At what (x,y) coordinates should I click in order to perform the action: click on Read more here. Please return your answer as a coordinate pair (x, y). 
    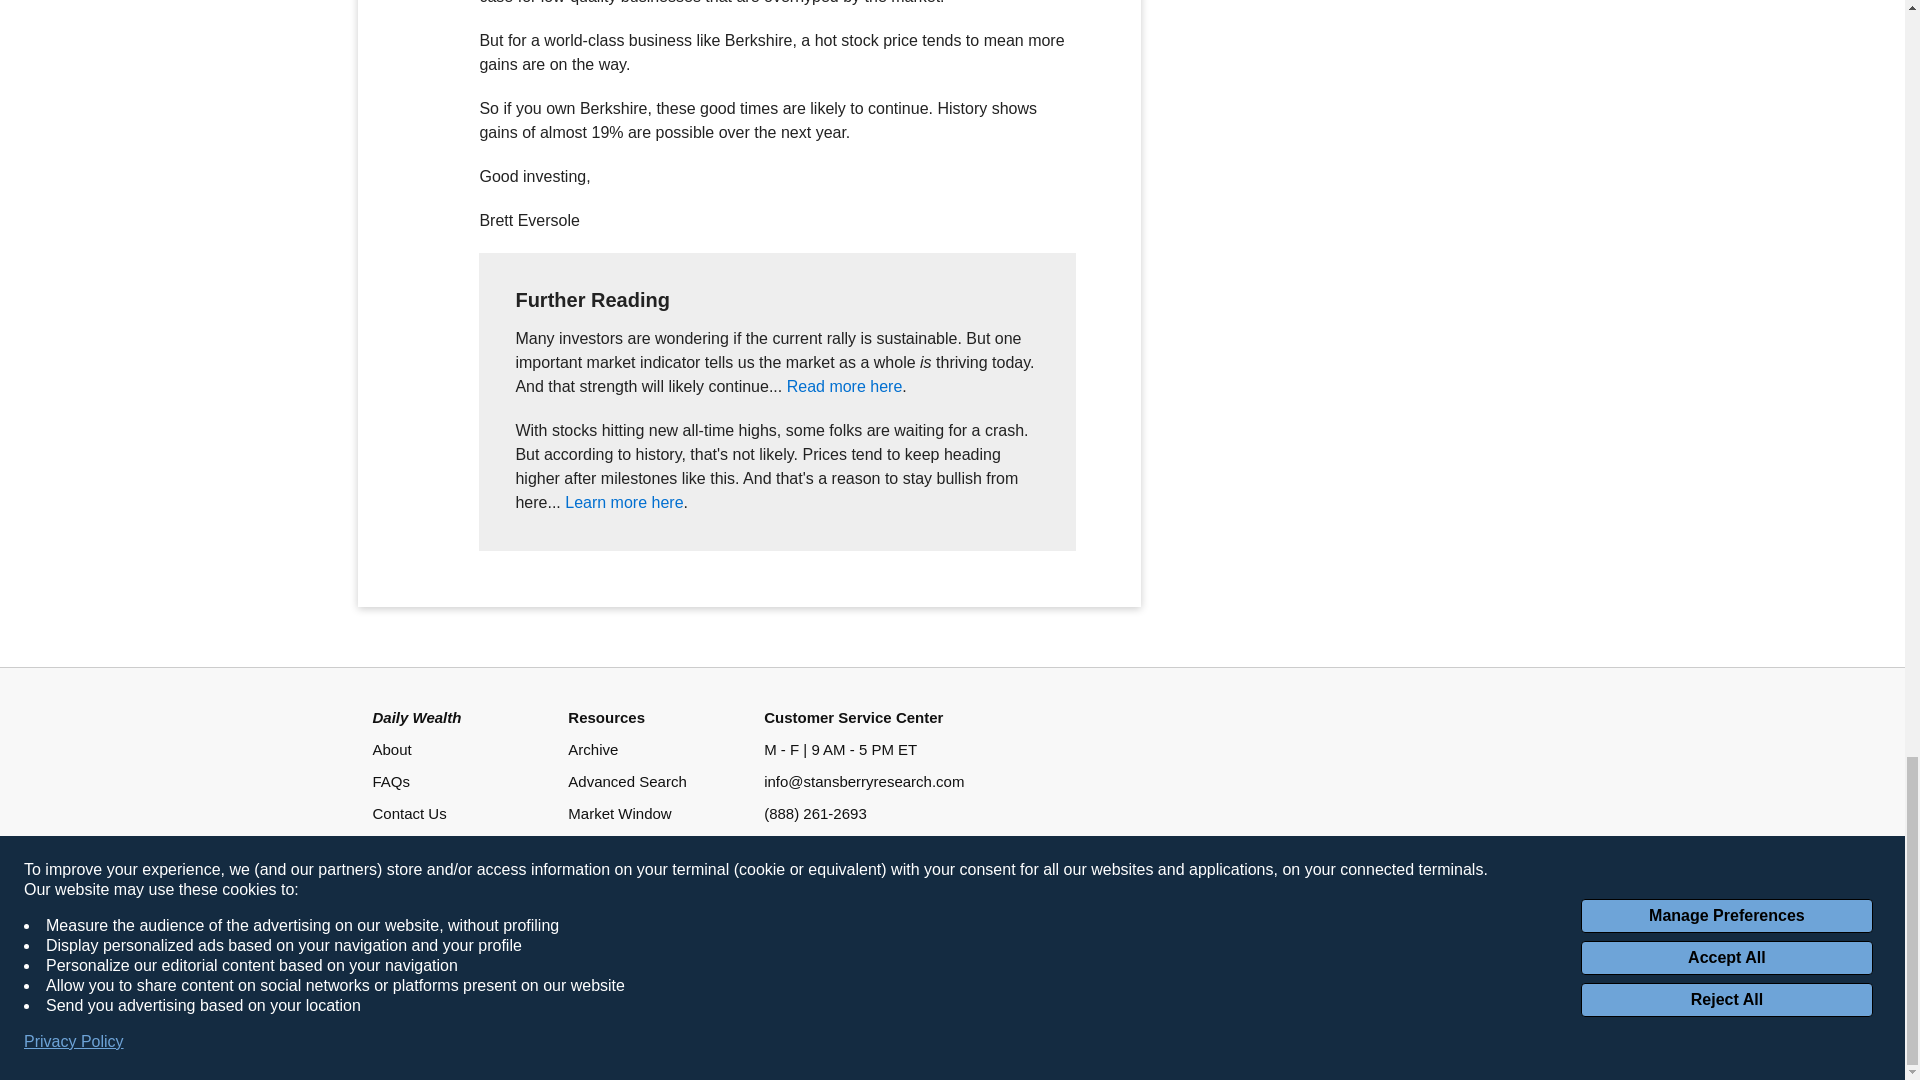
    Looking at the image, I should click on (844, 386).